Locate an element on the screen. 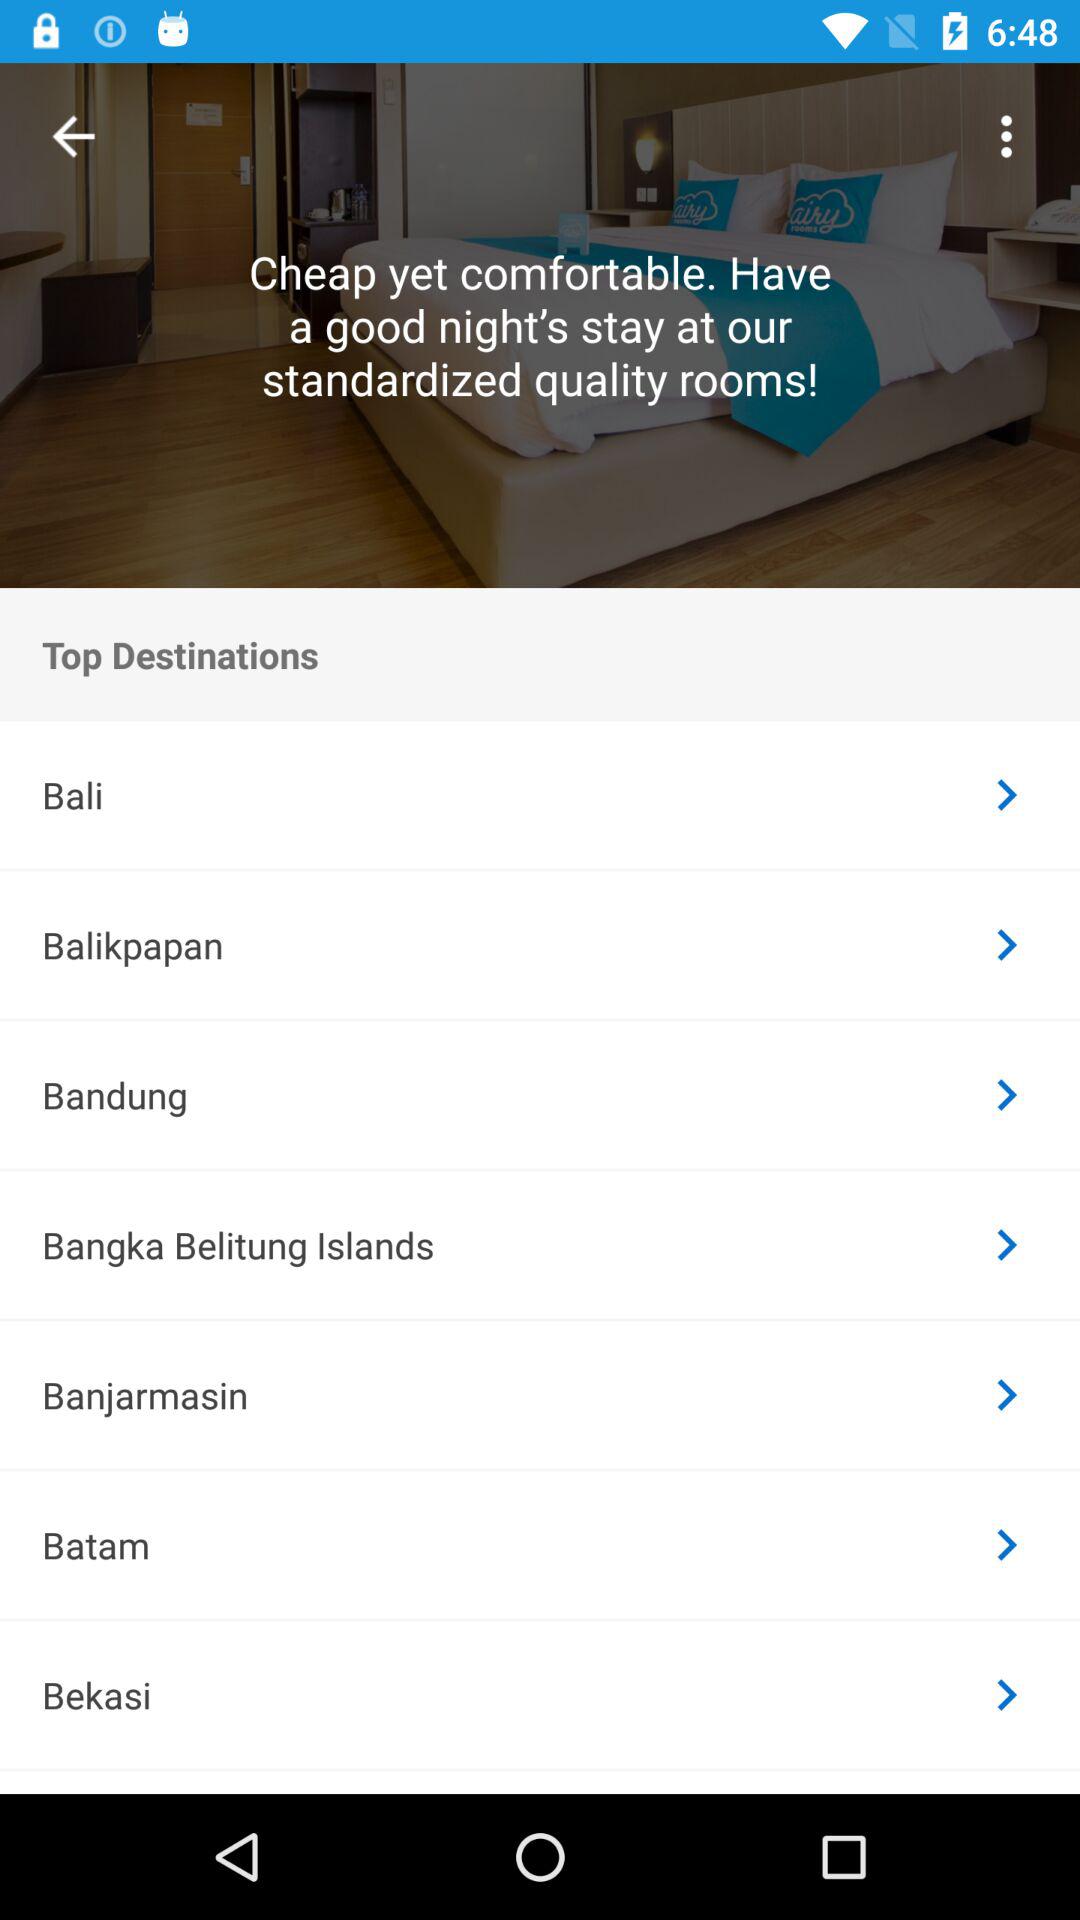  turn on the icon at the top right corner is located at coordinates (1006, 136).